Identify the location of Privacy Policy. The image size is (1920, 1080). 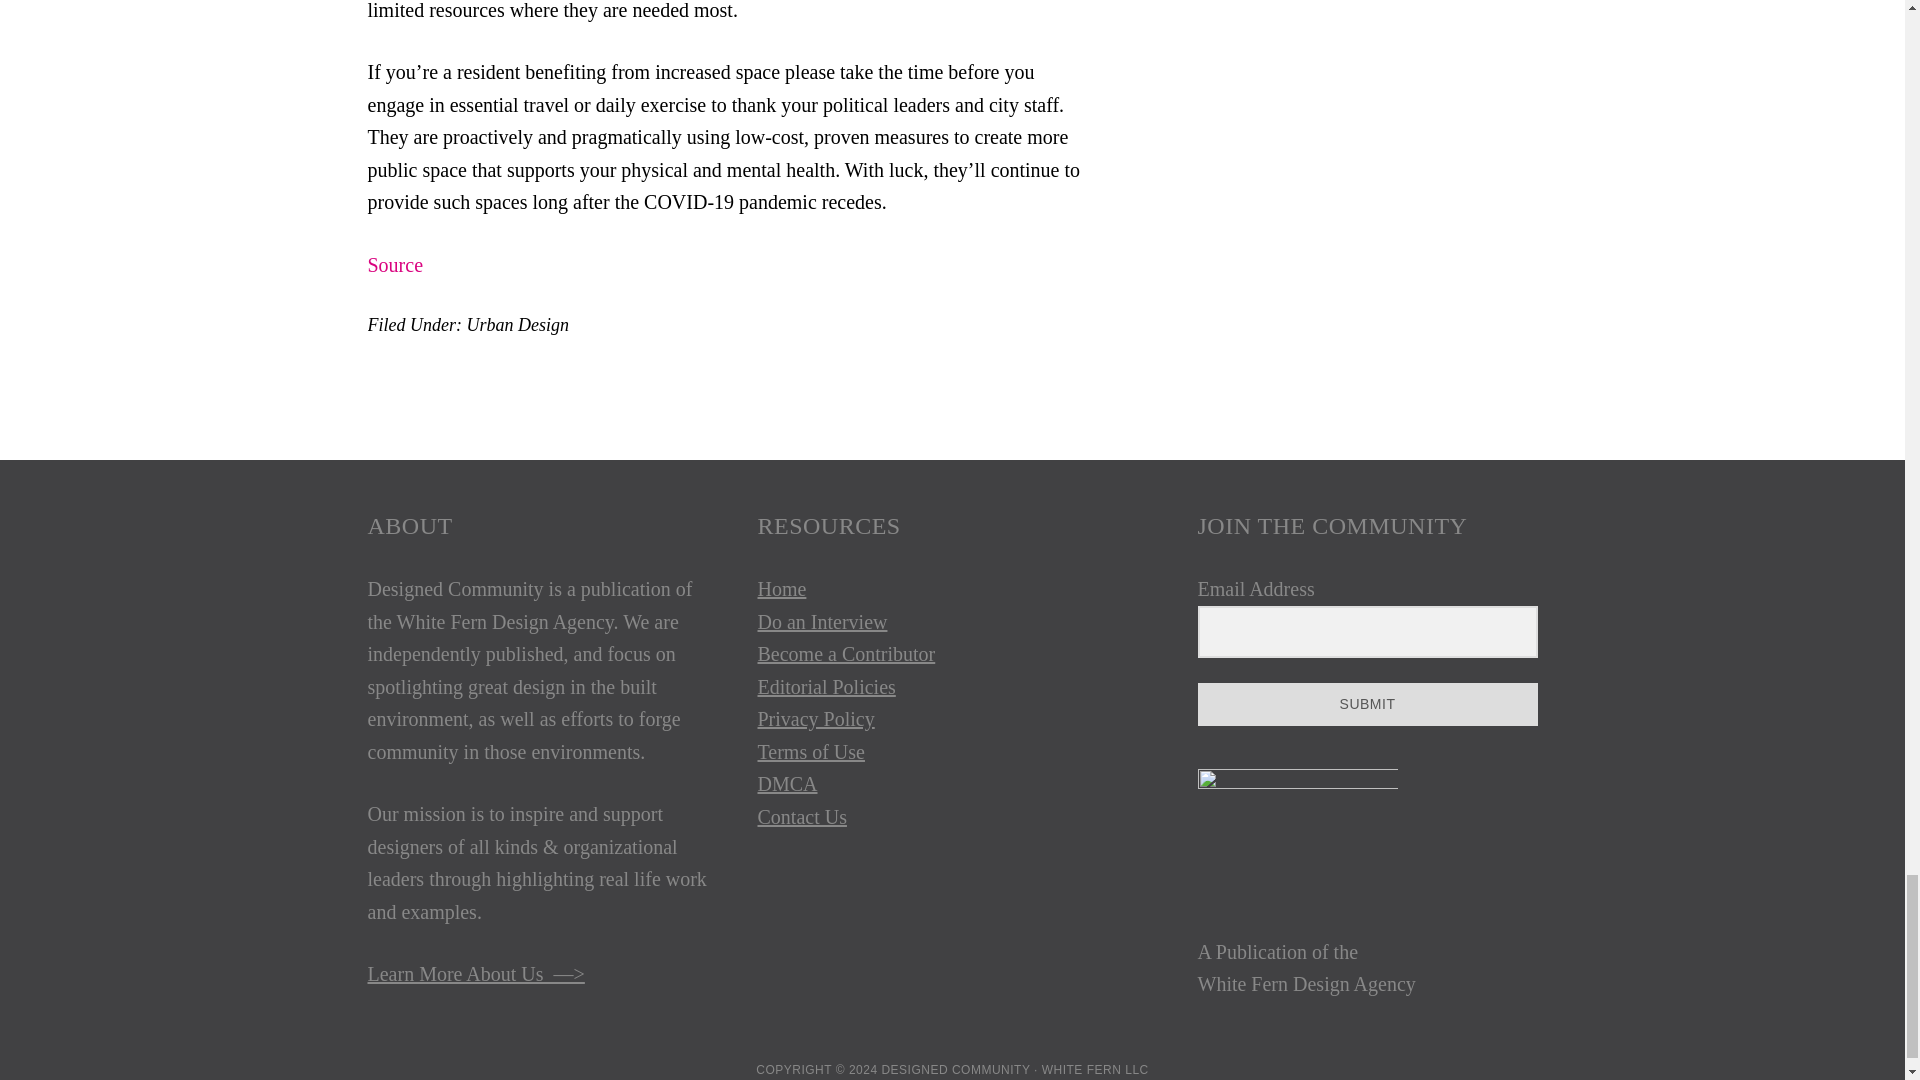
(816, 719).